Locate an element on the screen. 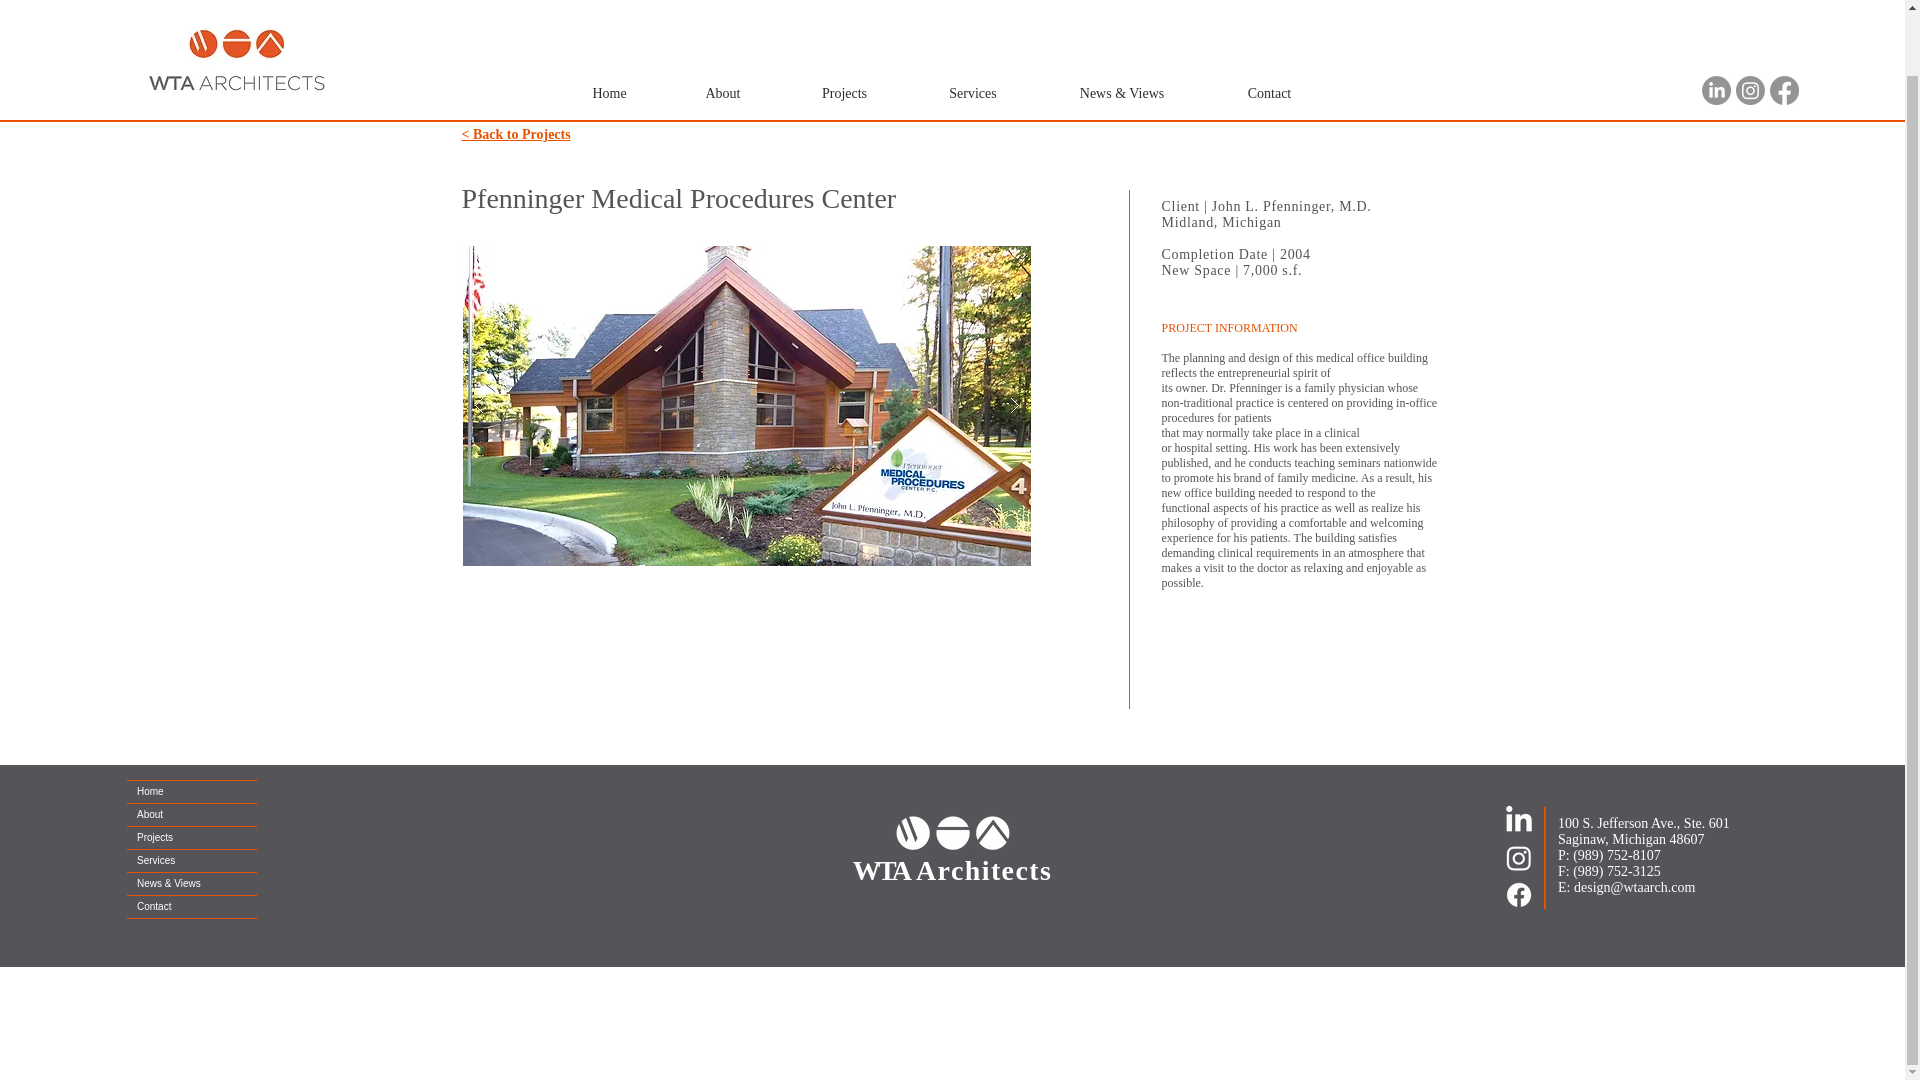  Services is located at coordinates (972, 26).